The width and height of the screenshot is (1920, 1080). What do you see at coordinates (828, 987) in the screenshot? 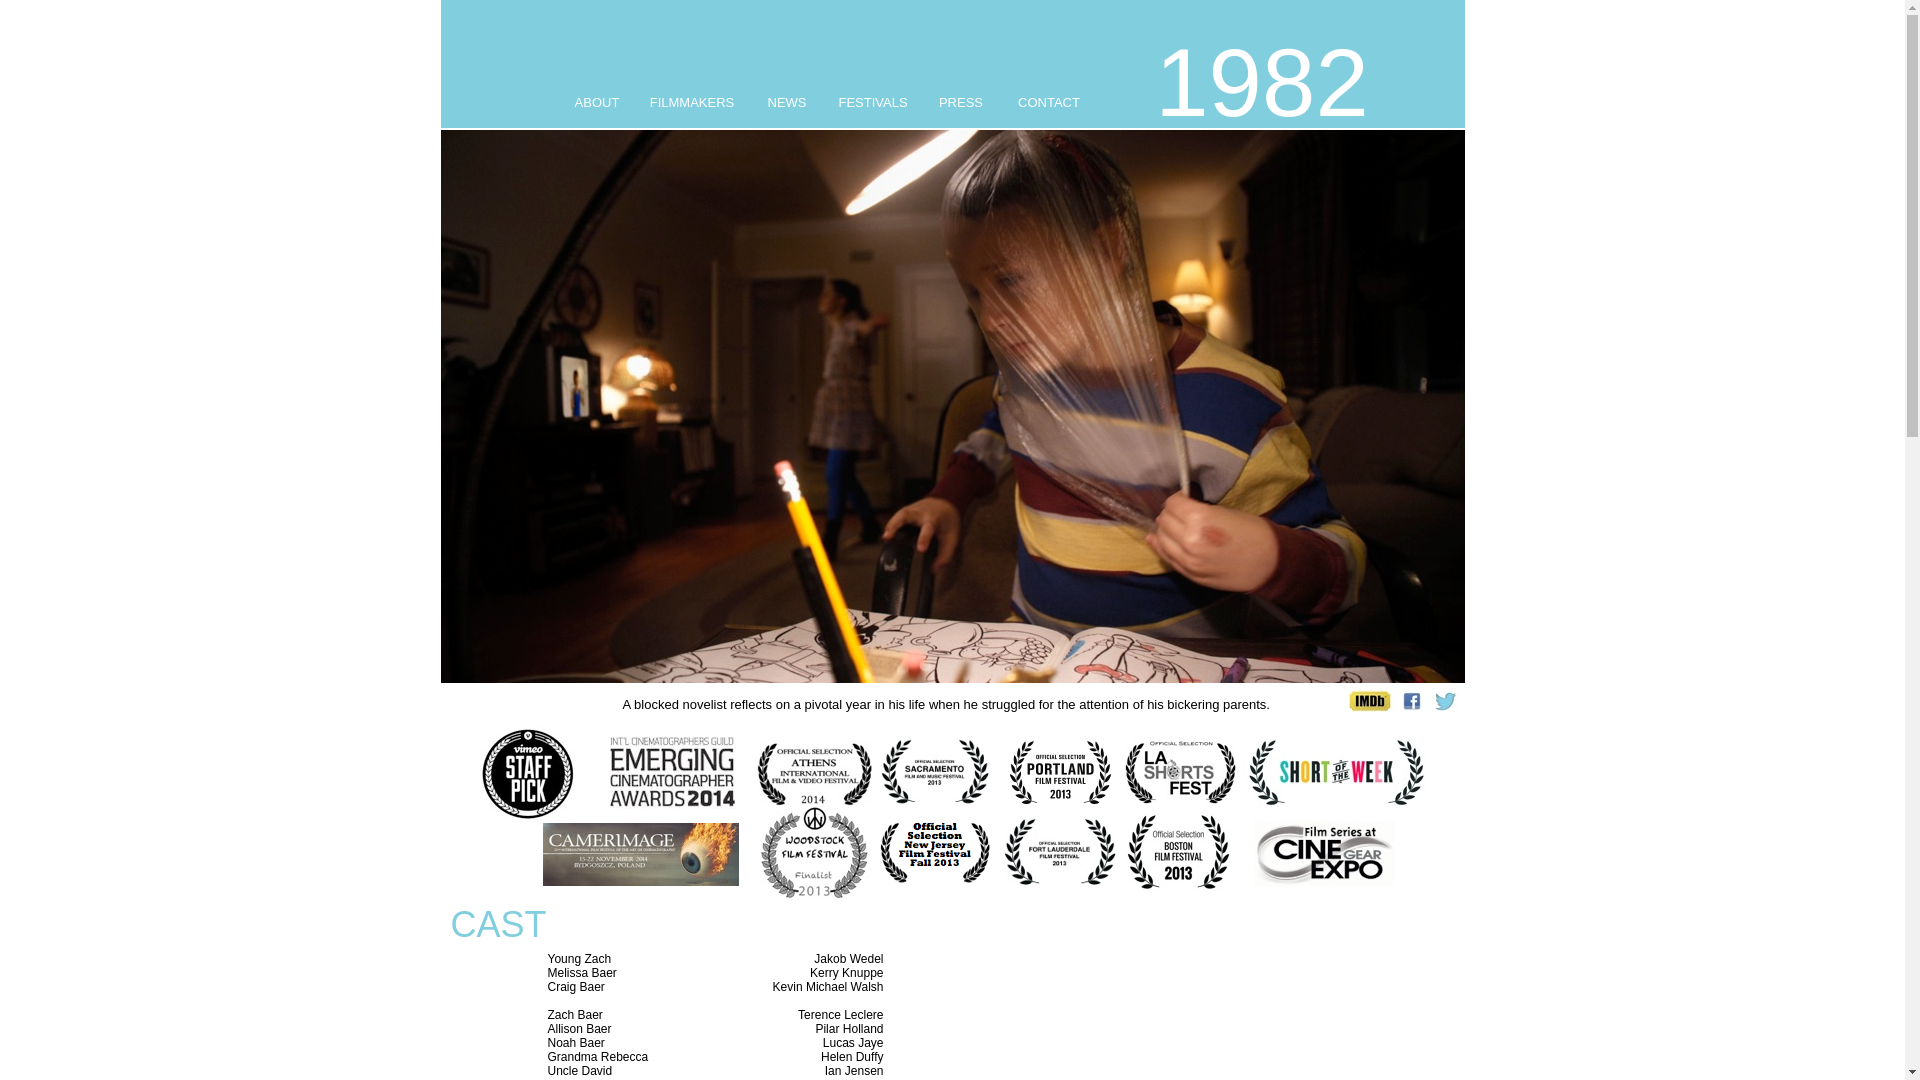
I see `Kevin Michael Walsh` at bounding box center [828, 987].